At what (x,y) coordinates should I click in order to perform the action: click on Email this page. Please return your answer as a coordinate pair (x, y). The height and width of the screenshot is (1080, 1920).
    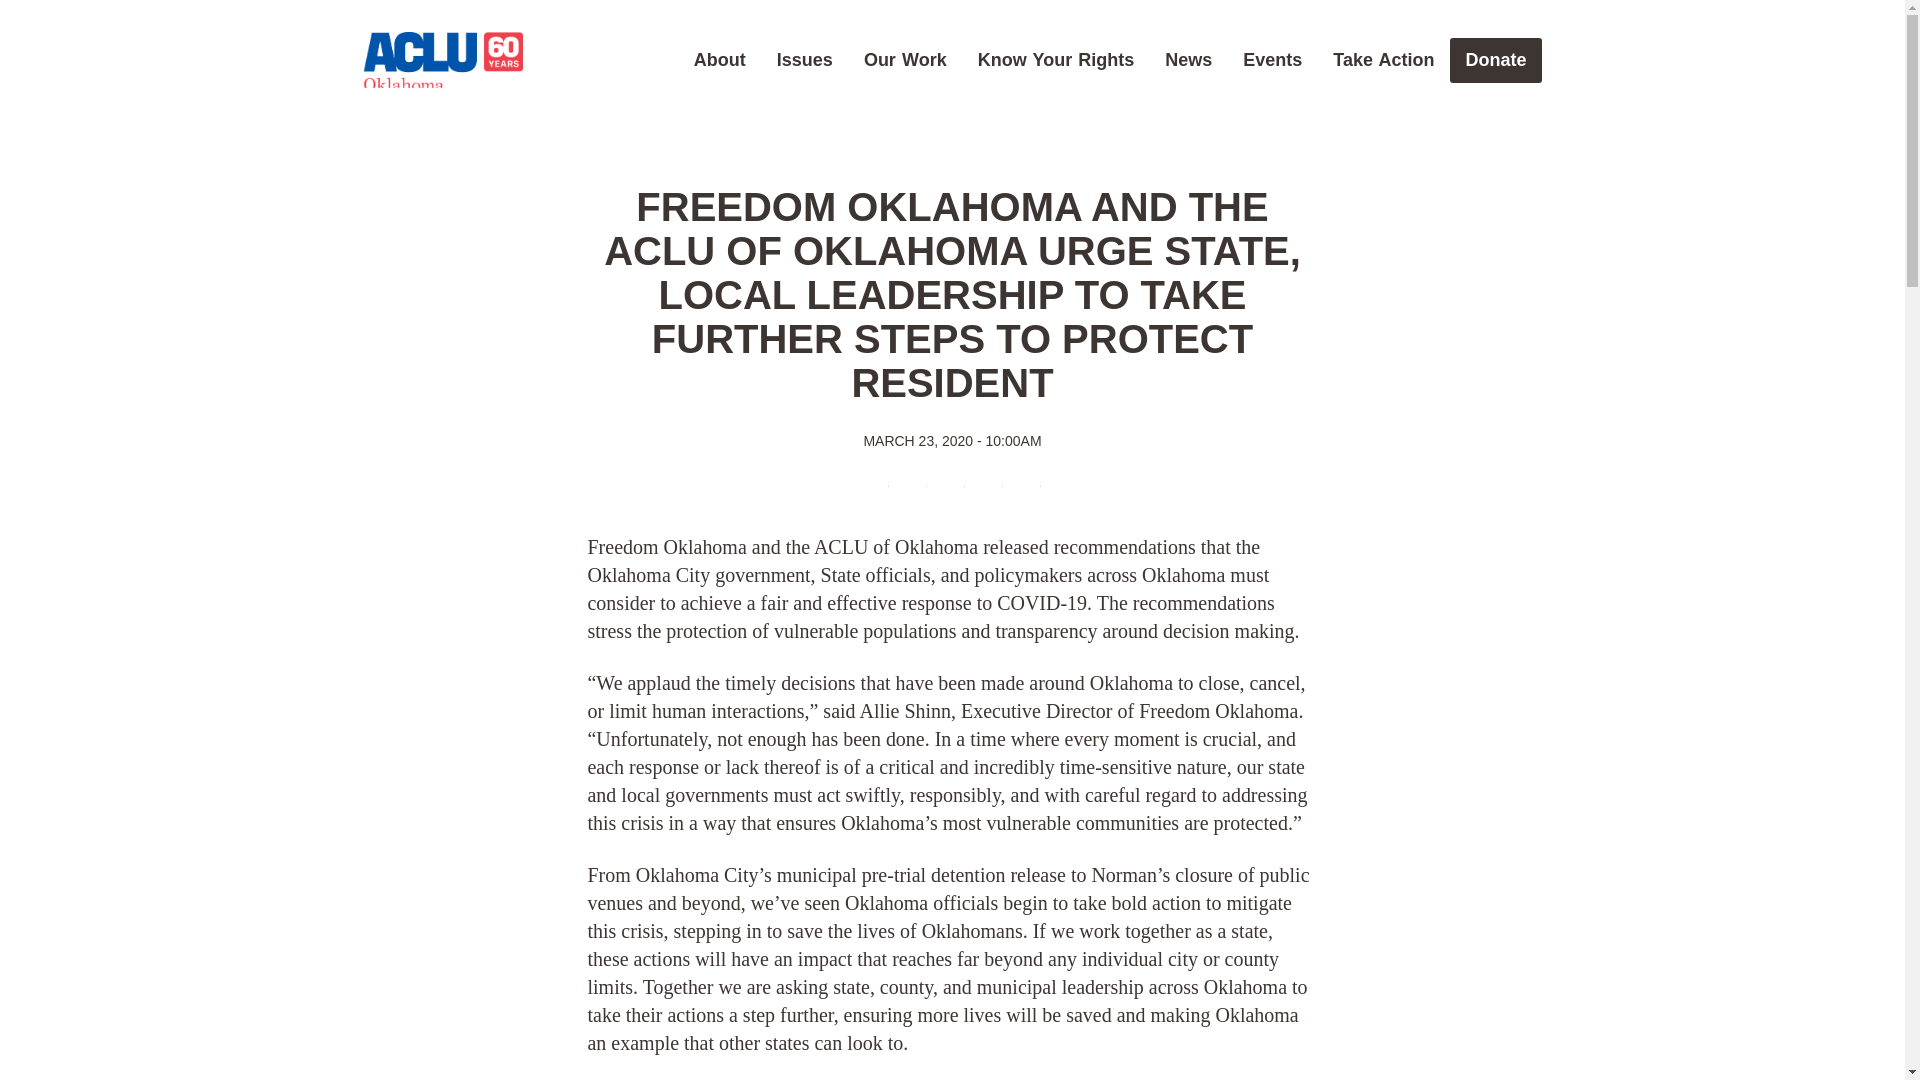
    Looking at the image, I should click on (990, 491).